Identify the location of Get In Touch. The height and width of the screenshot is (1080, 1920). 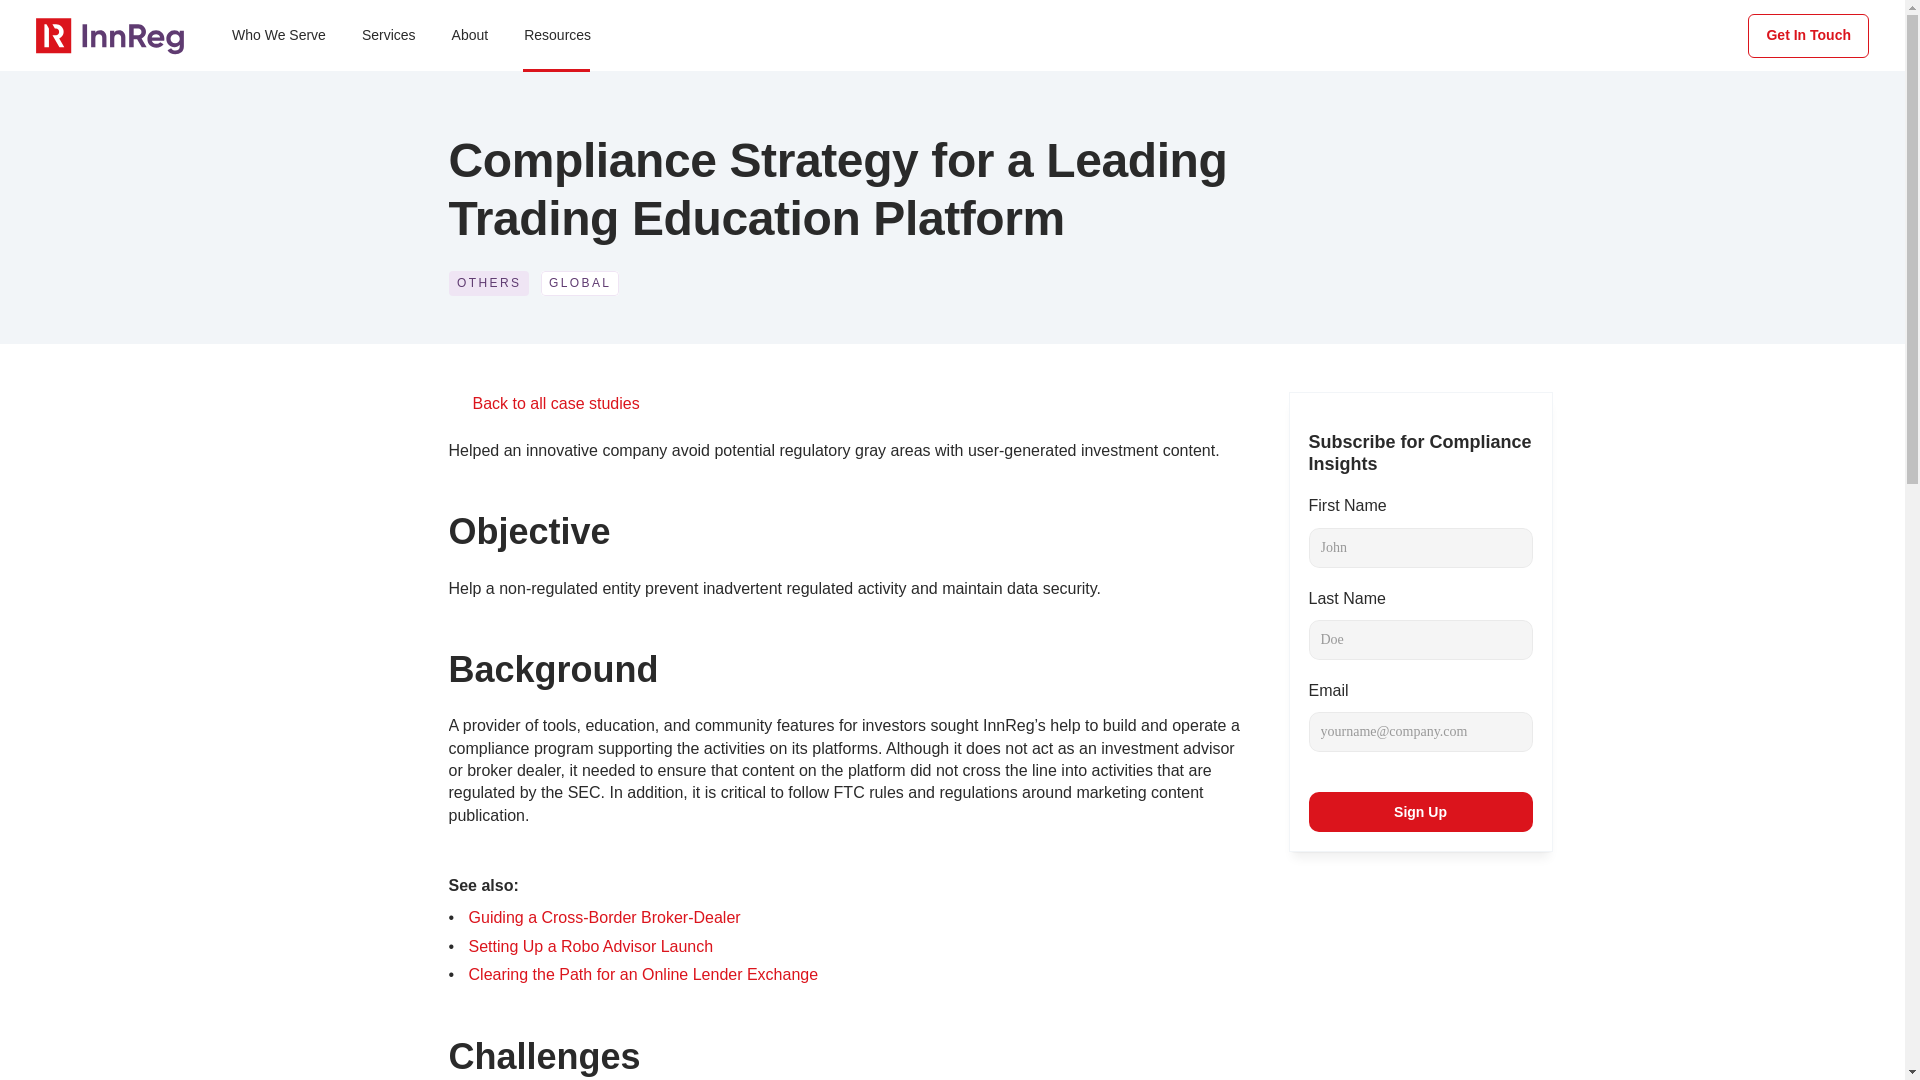
(1808, 36).